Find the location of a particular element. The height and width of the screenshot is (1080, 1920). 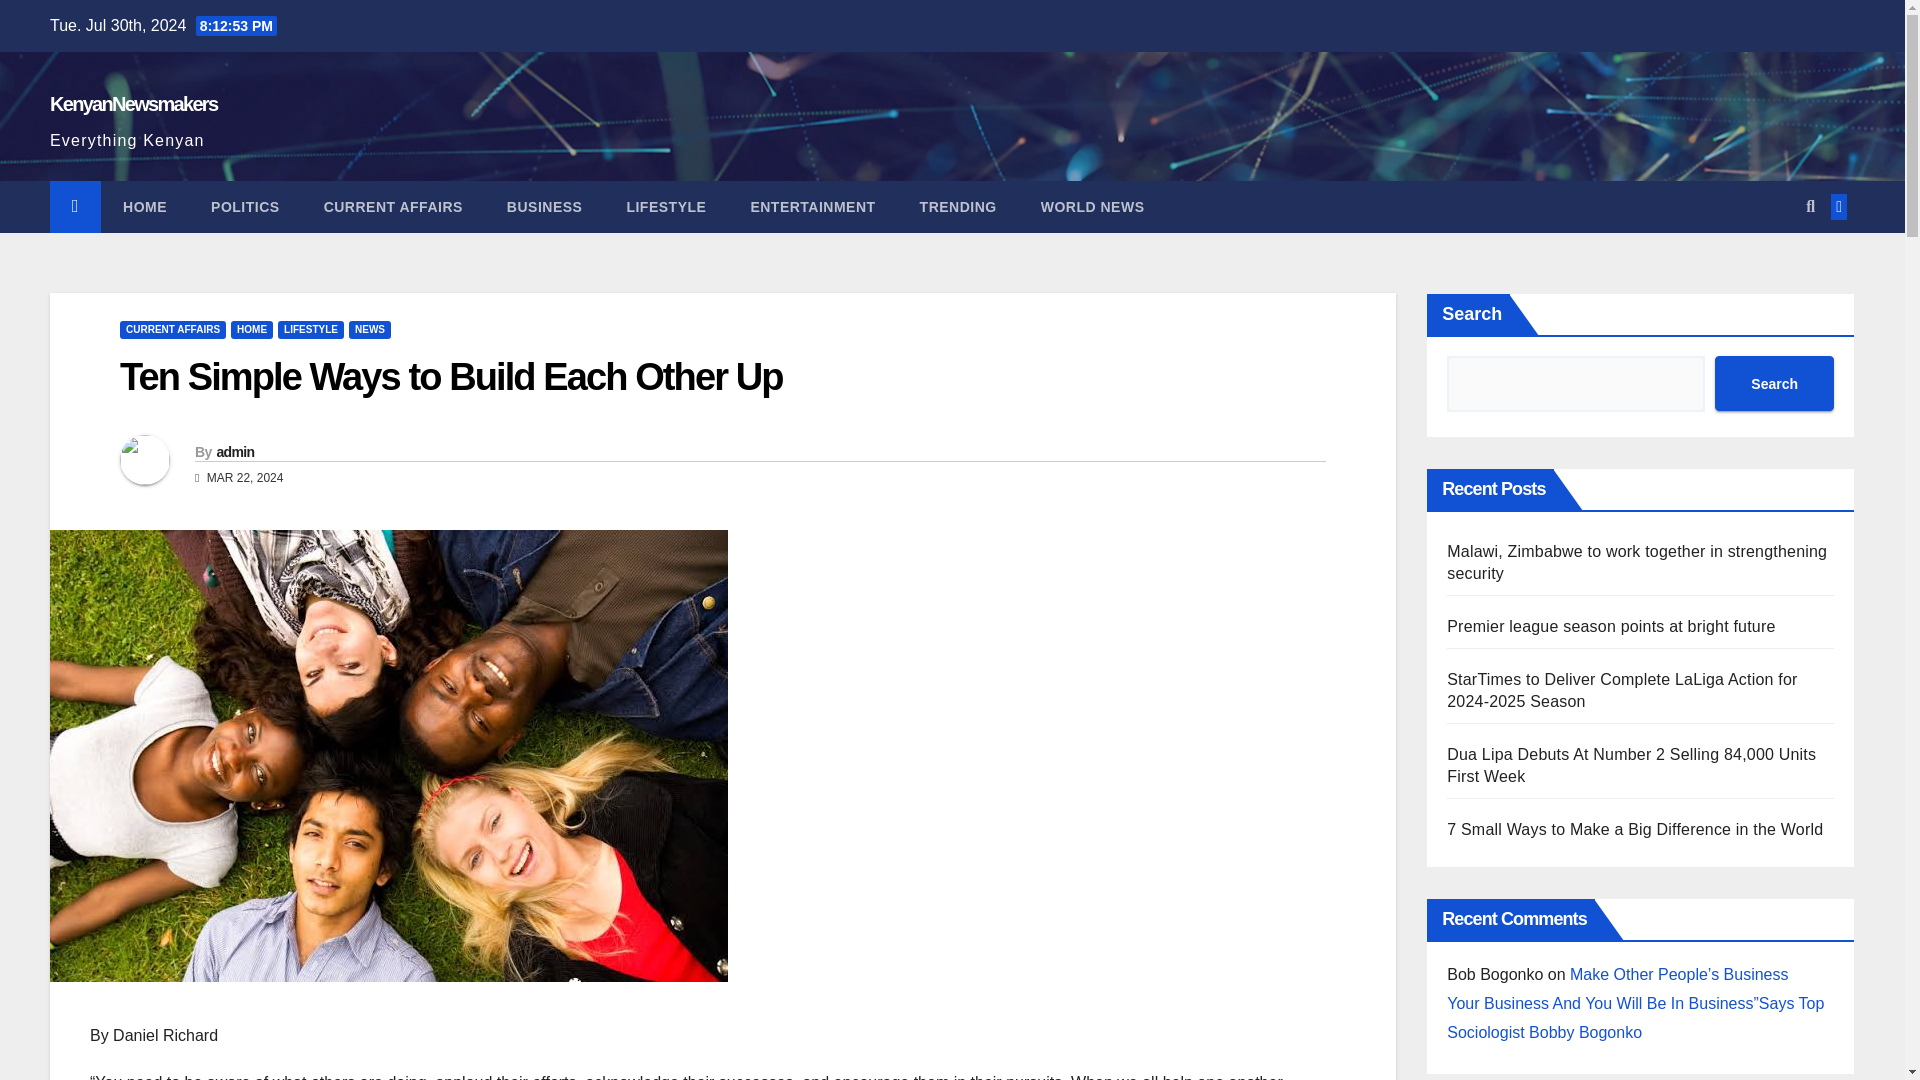

ENTERTAINMENT is located at coordinates (812, 207).